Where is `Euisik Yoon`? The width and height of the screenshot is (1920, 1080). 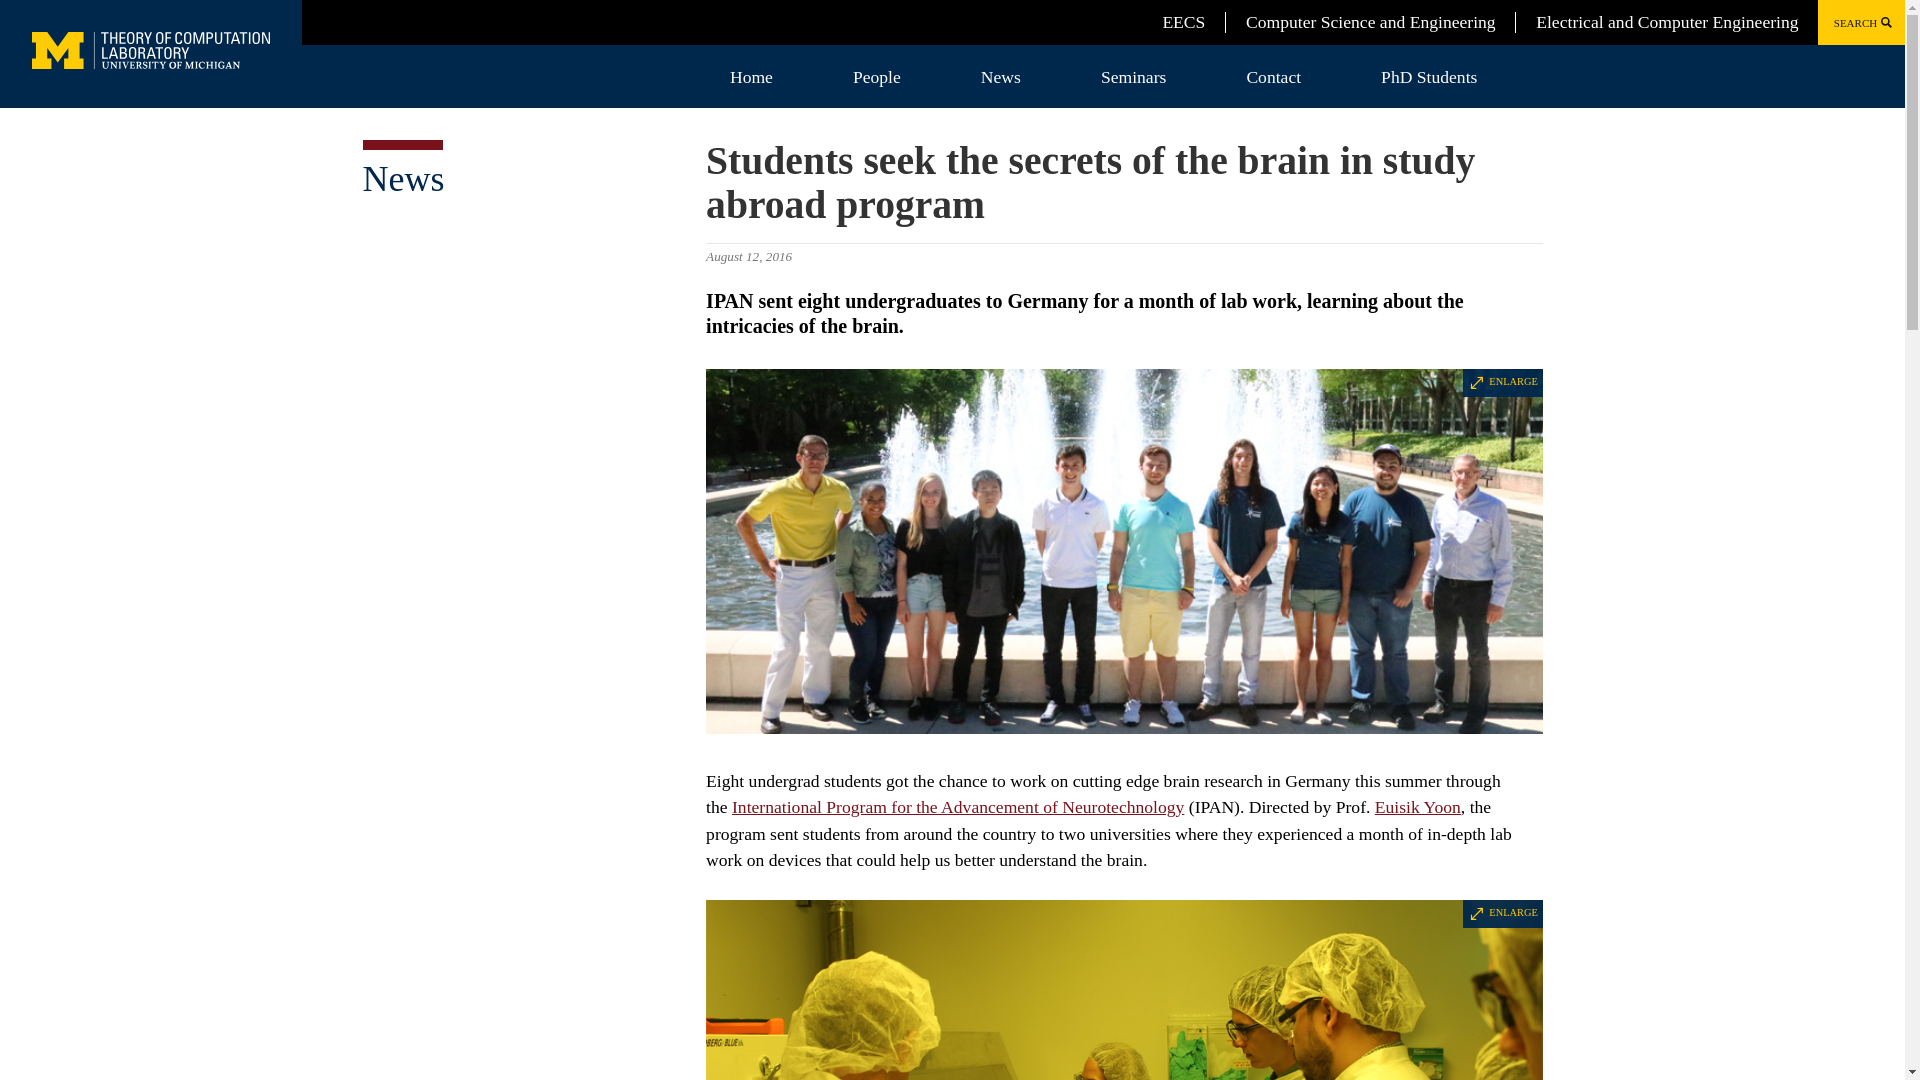
Euisik Yoon is located at coordinates (1418, 806).